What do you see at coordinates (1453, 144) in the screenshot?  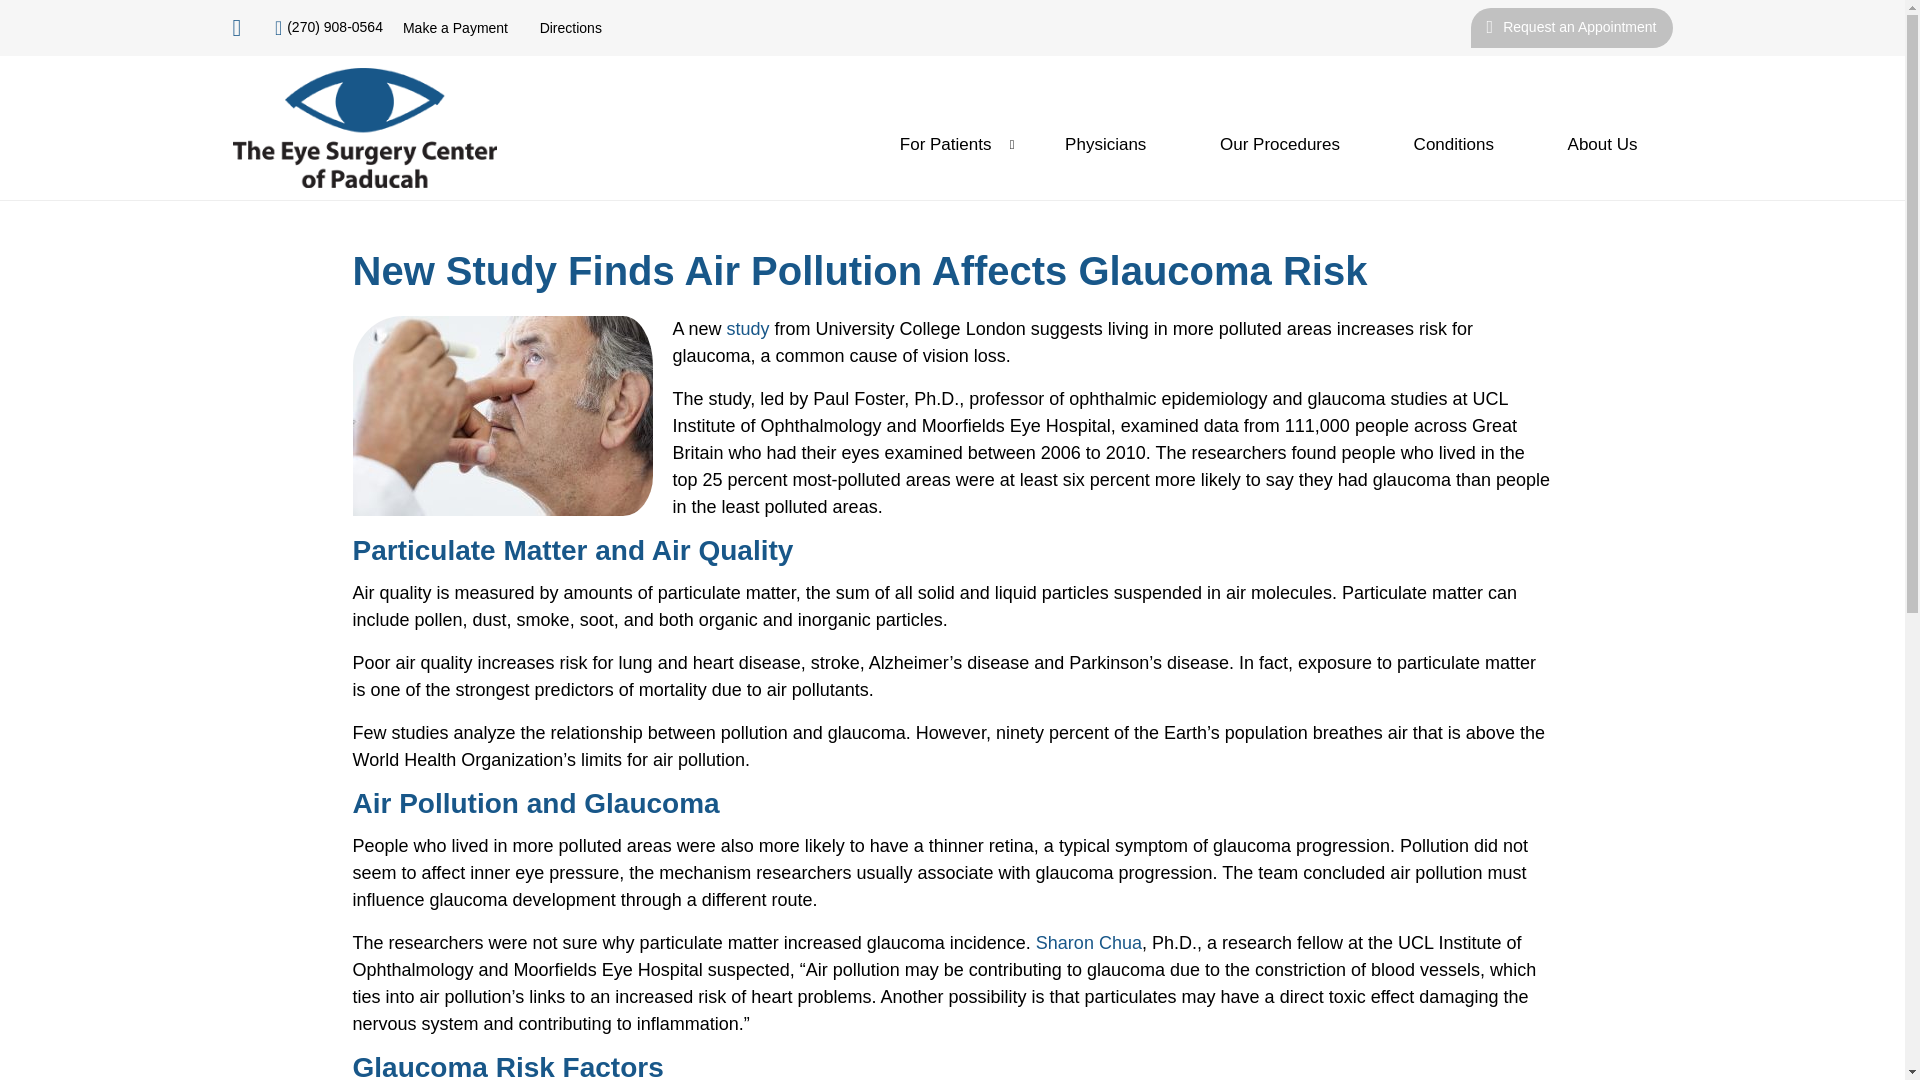 I see `Conditions` at bounding box center [1453, 144].